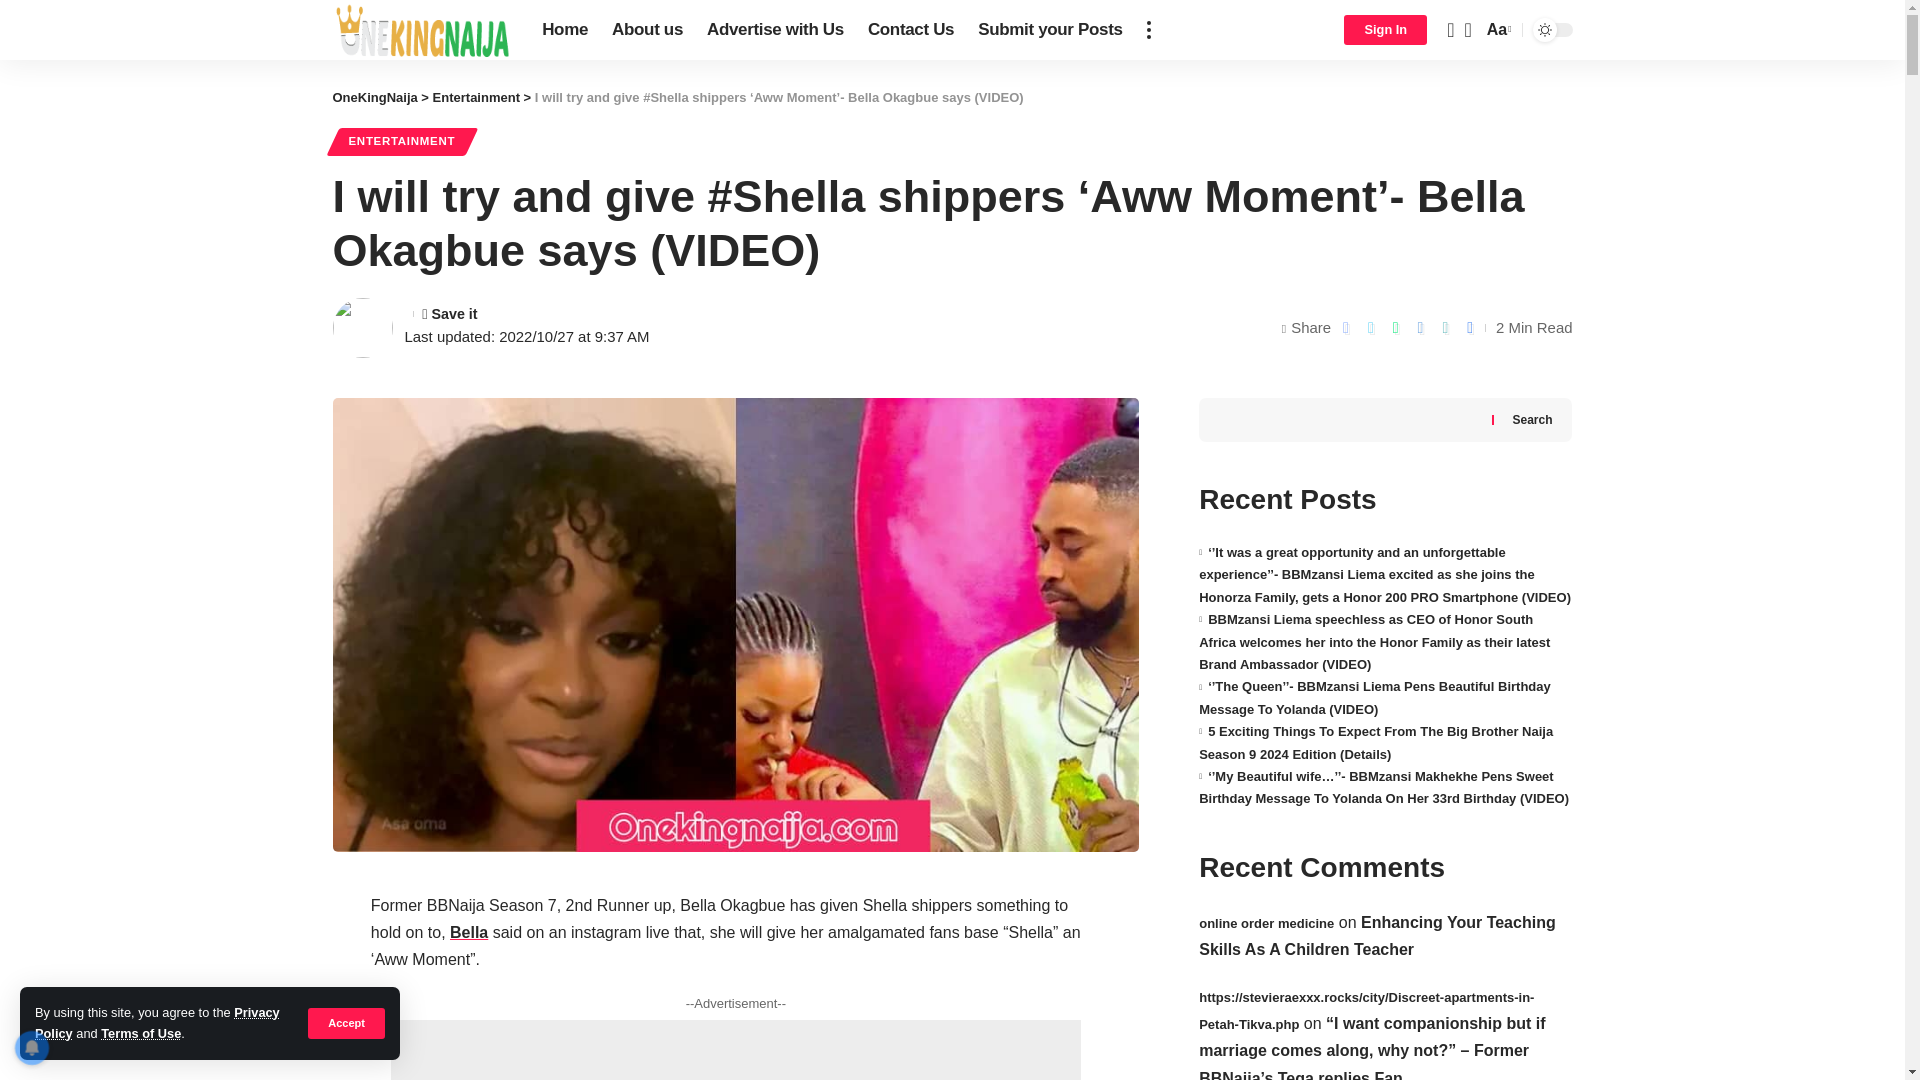 The image size is (1920, 1080). What do you see at coordinates (401, 142) in the screenshot?
I see `ENTERTAINMENT` at bounding box center [401, 142].